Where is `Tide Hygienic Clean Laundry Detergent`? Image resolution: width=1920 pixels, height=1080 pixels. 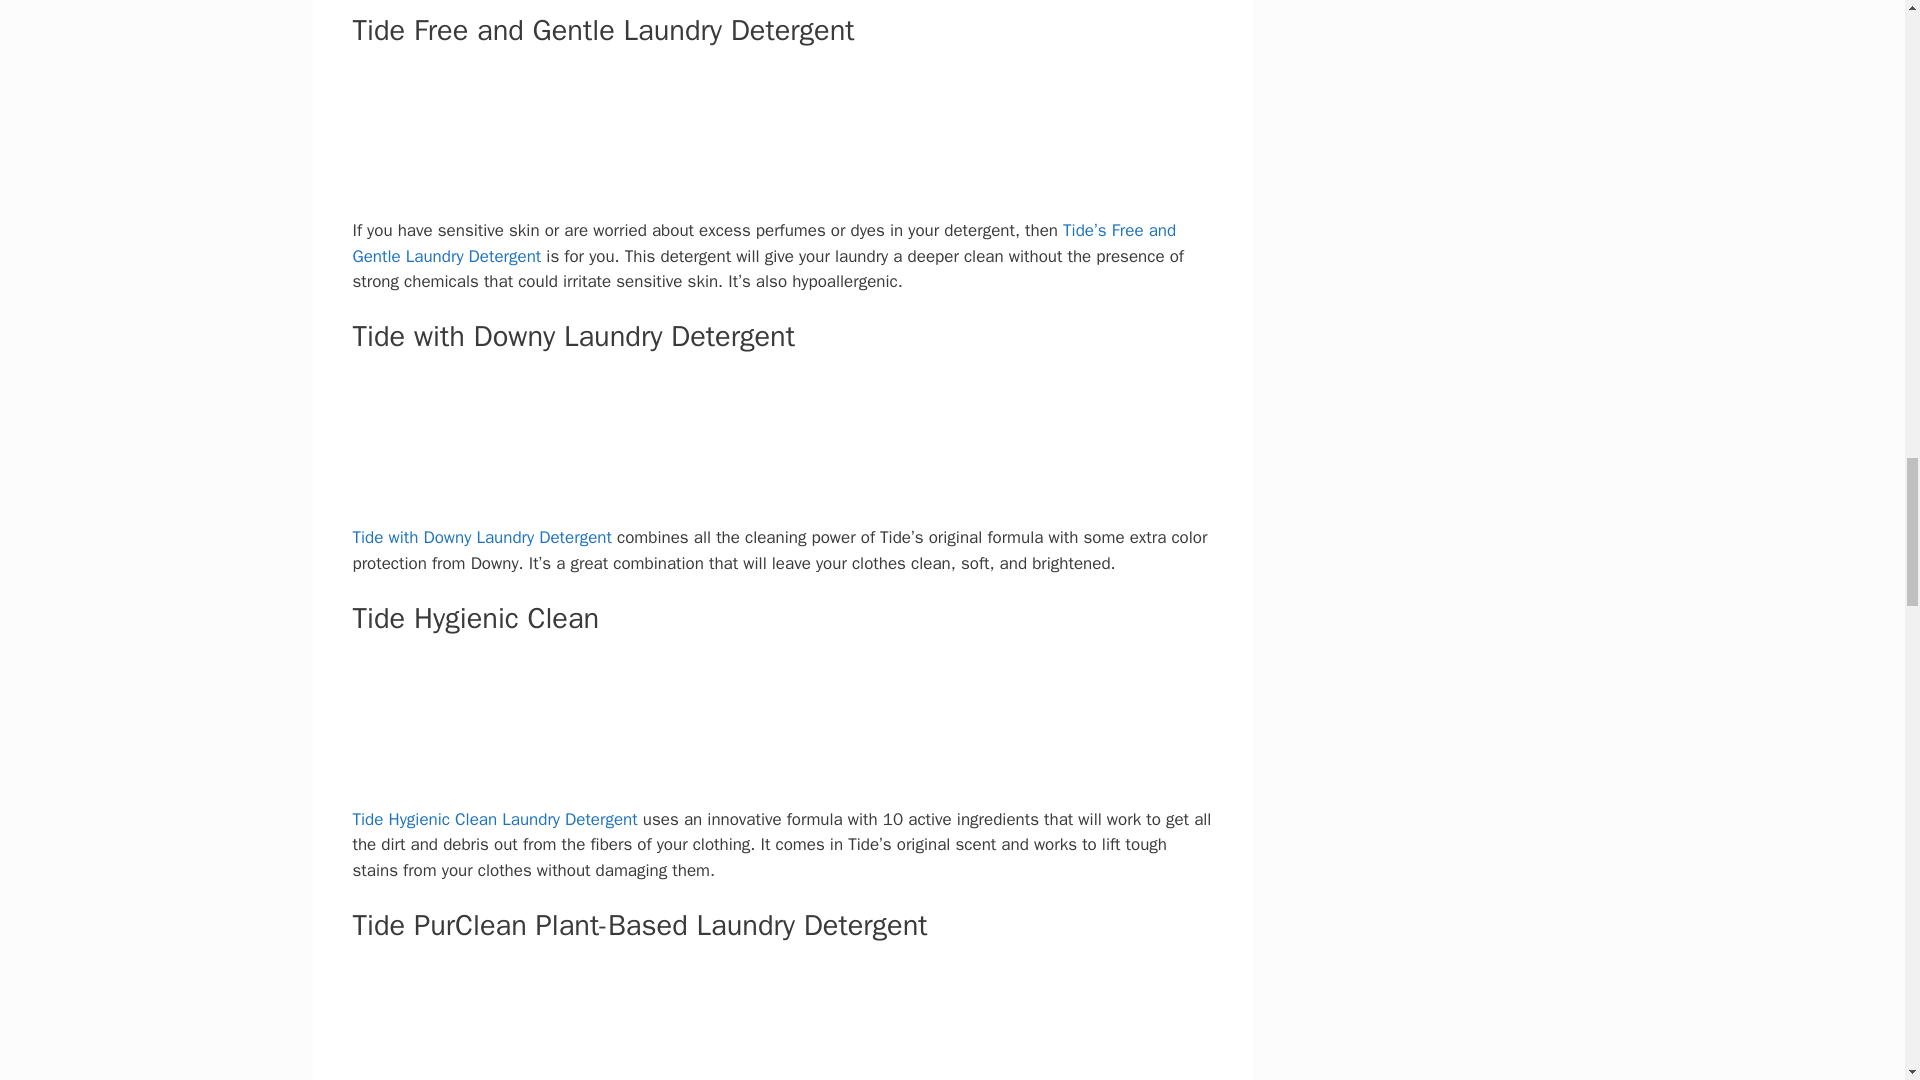 Tide Hygienic Clean Laundry Detergent is located at coordinates (496, 819).